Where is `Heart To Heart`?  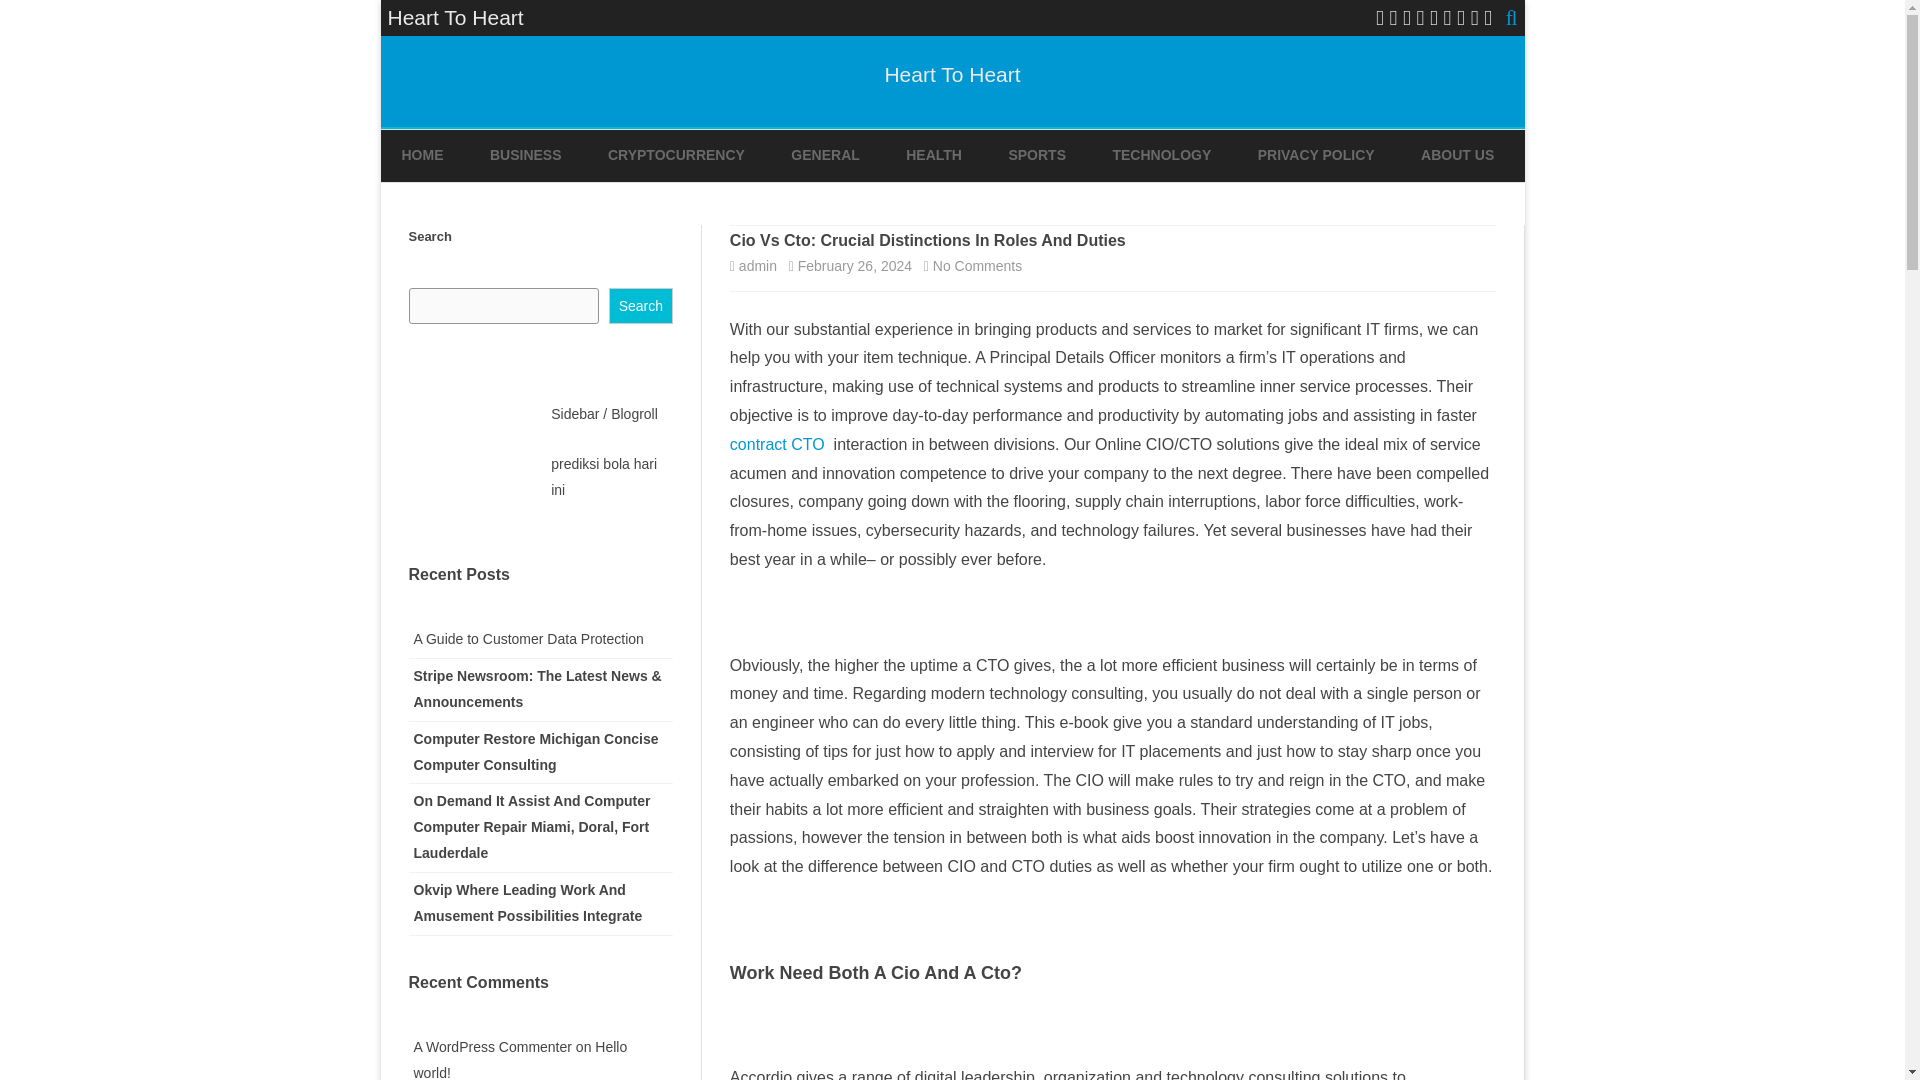 Heart To Heart is located at coordinates (951, 74).